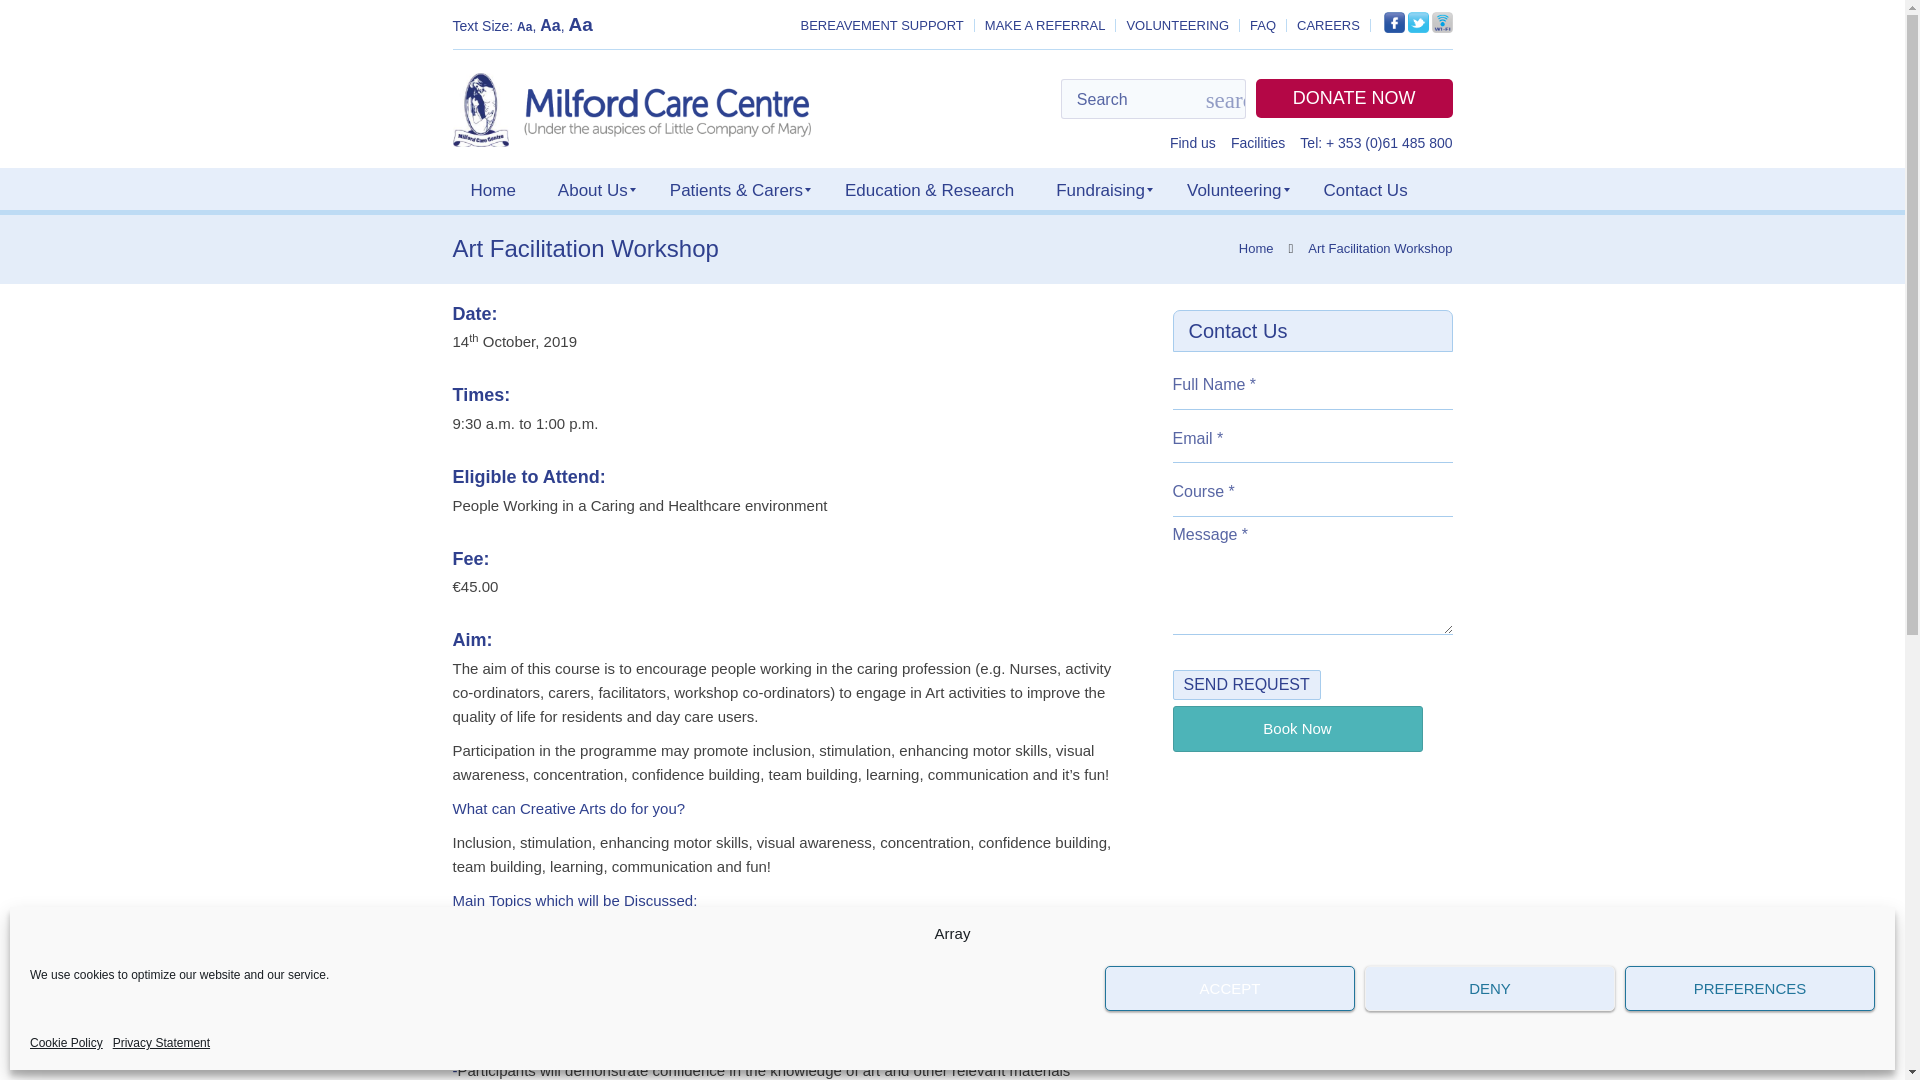  I want to click on Facilities, so click(1257, 142).